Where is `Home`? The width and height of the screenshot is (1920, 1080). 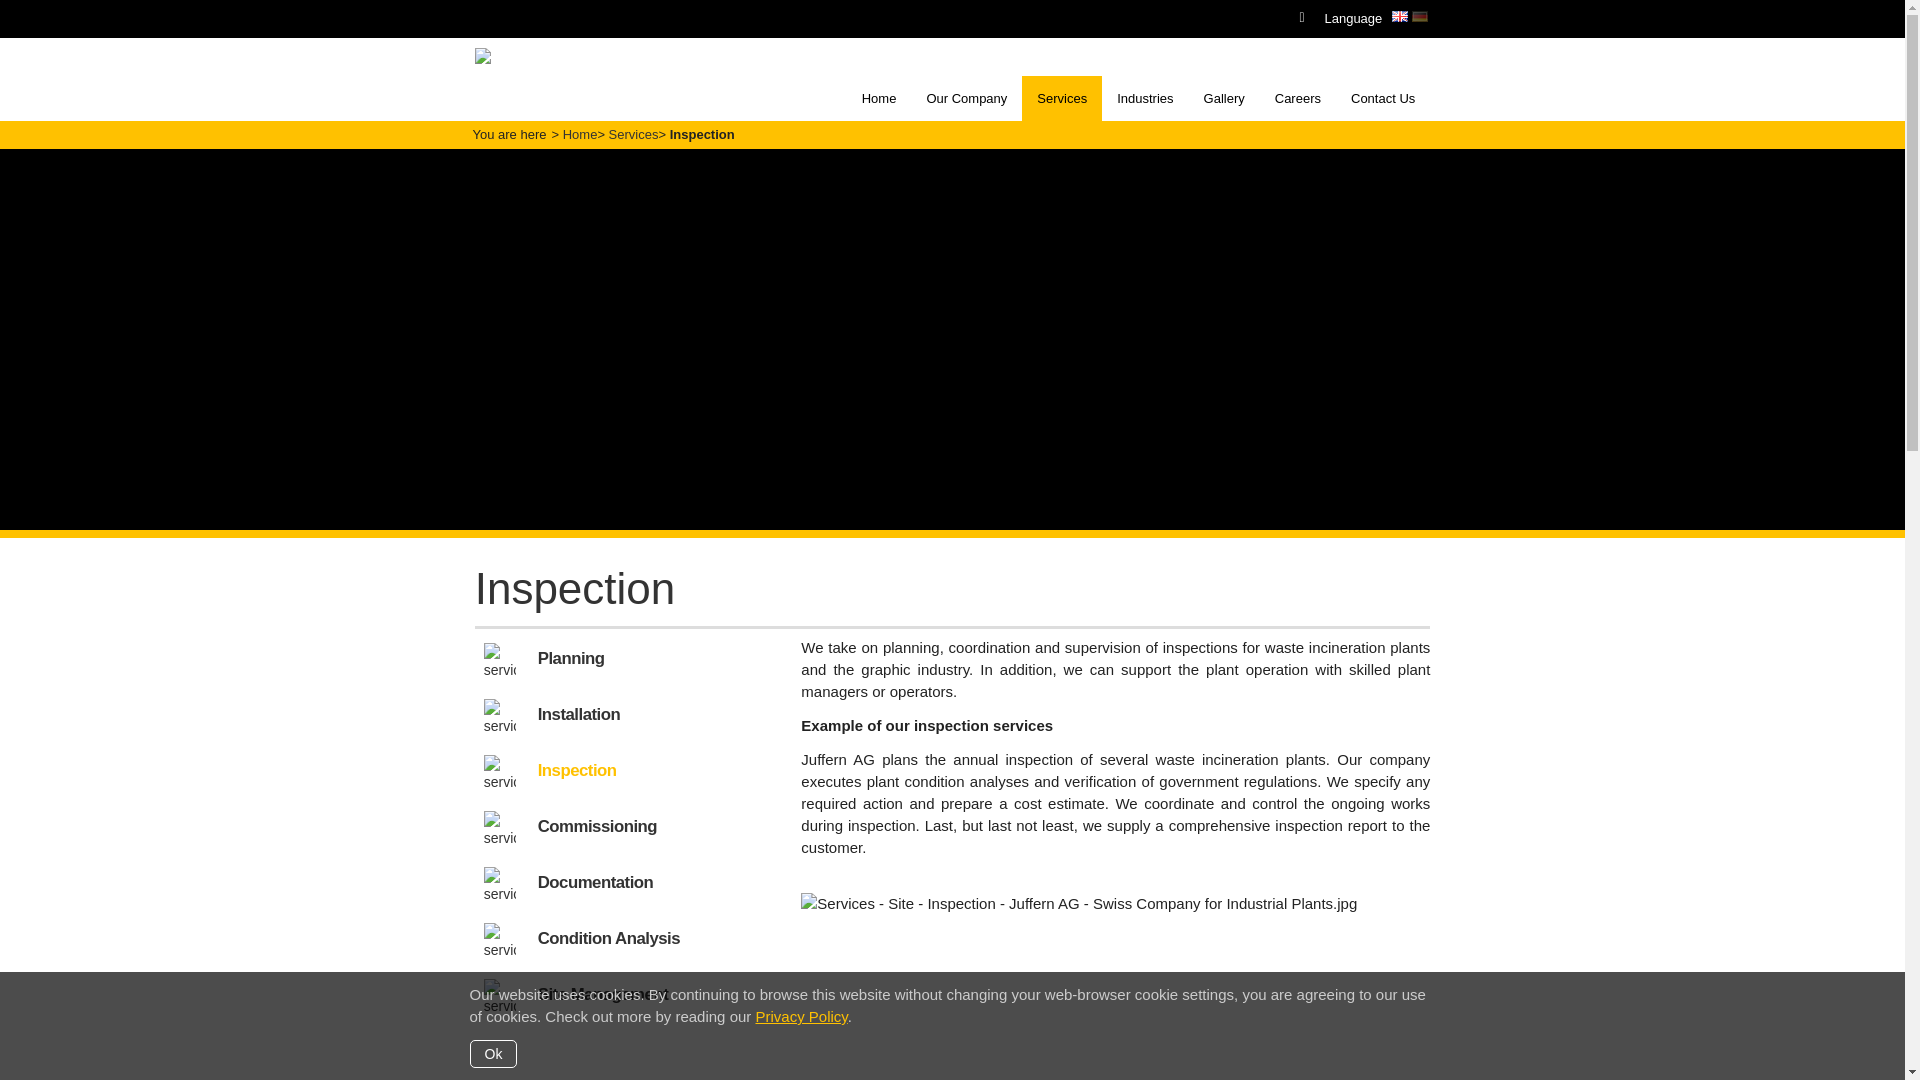 Home is located at coordinates (580, 134).